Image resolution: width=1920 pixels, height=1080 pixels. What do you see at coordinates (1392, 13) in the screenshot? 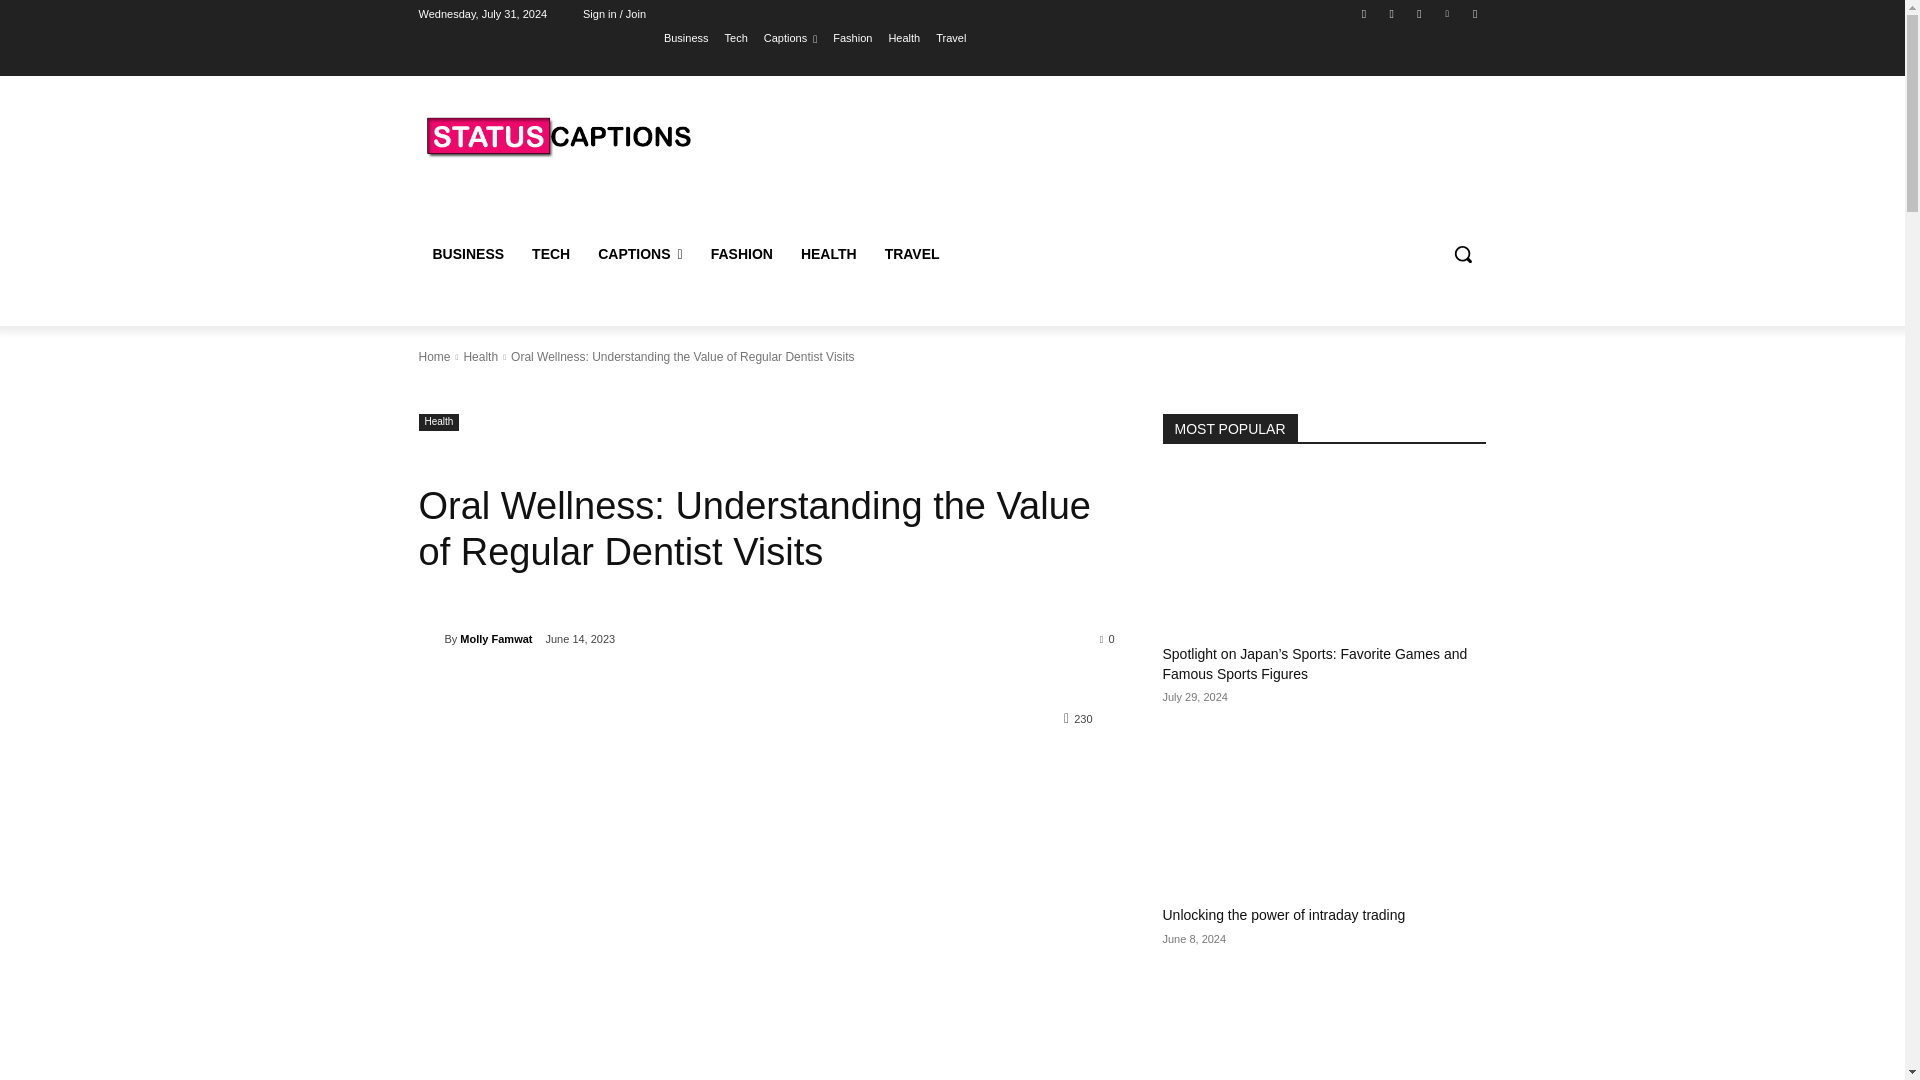
I see `Instagram` at bounding box center [1392, 13].